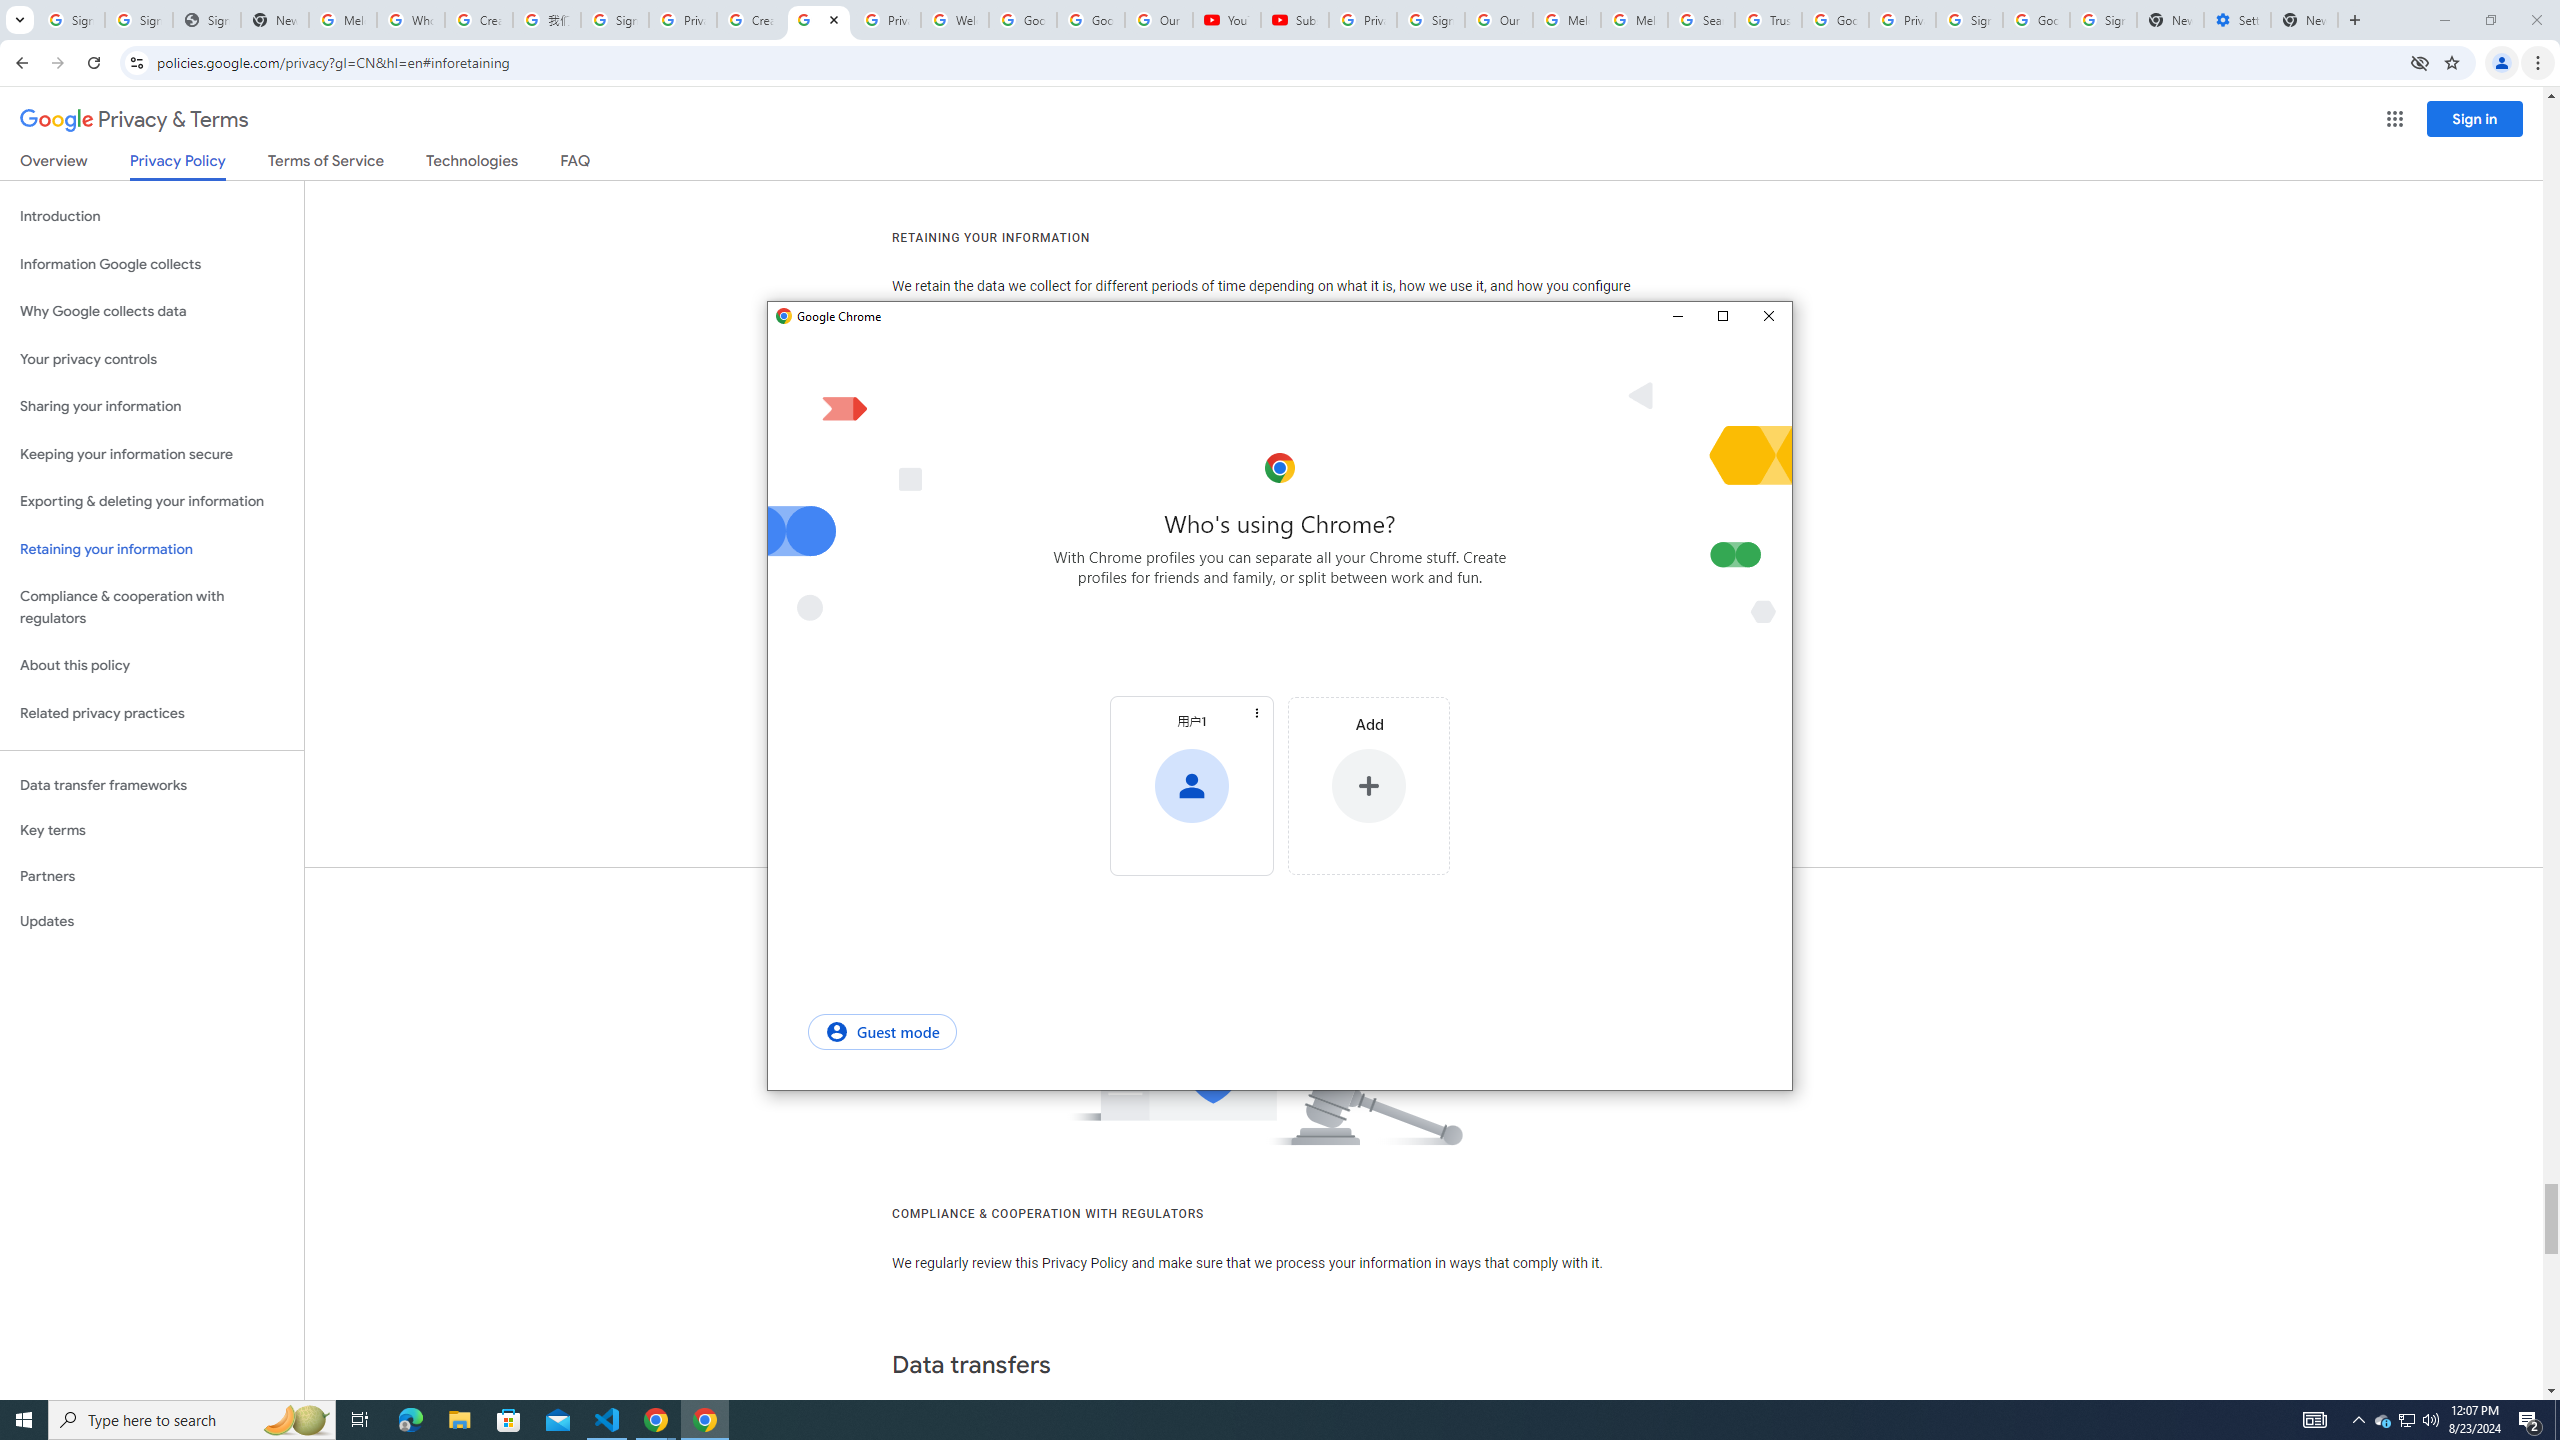  Describe the element at coordinates (1970, 20) in the screenshot. I see `Sign in - Google Accounts` at that location.